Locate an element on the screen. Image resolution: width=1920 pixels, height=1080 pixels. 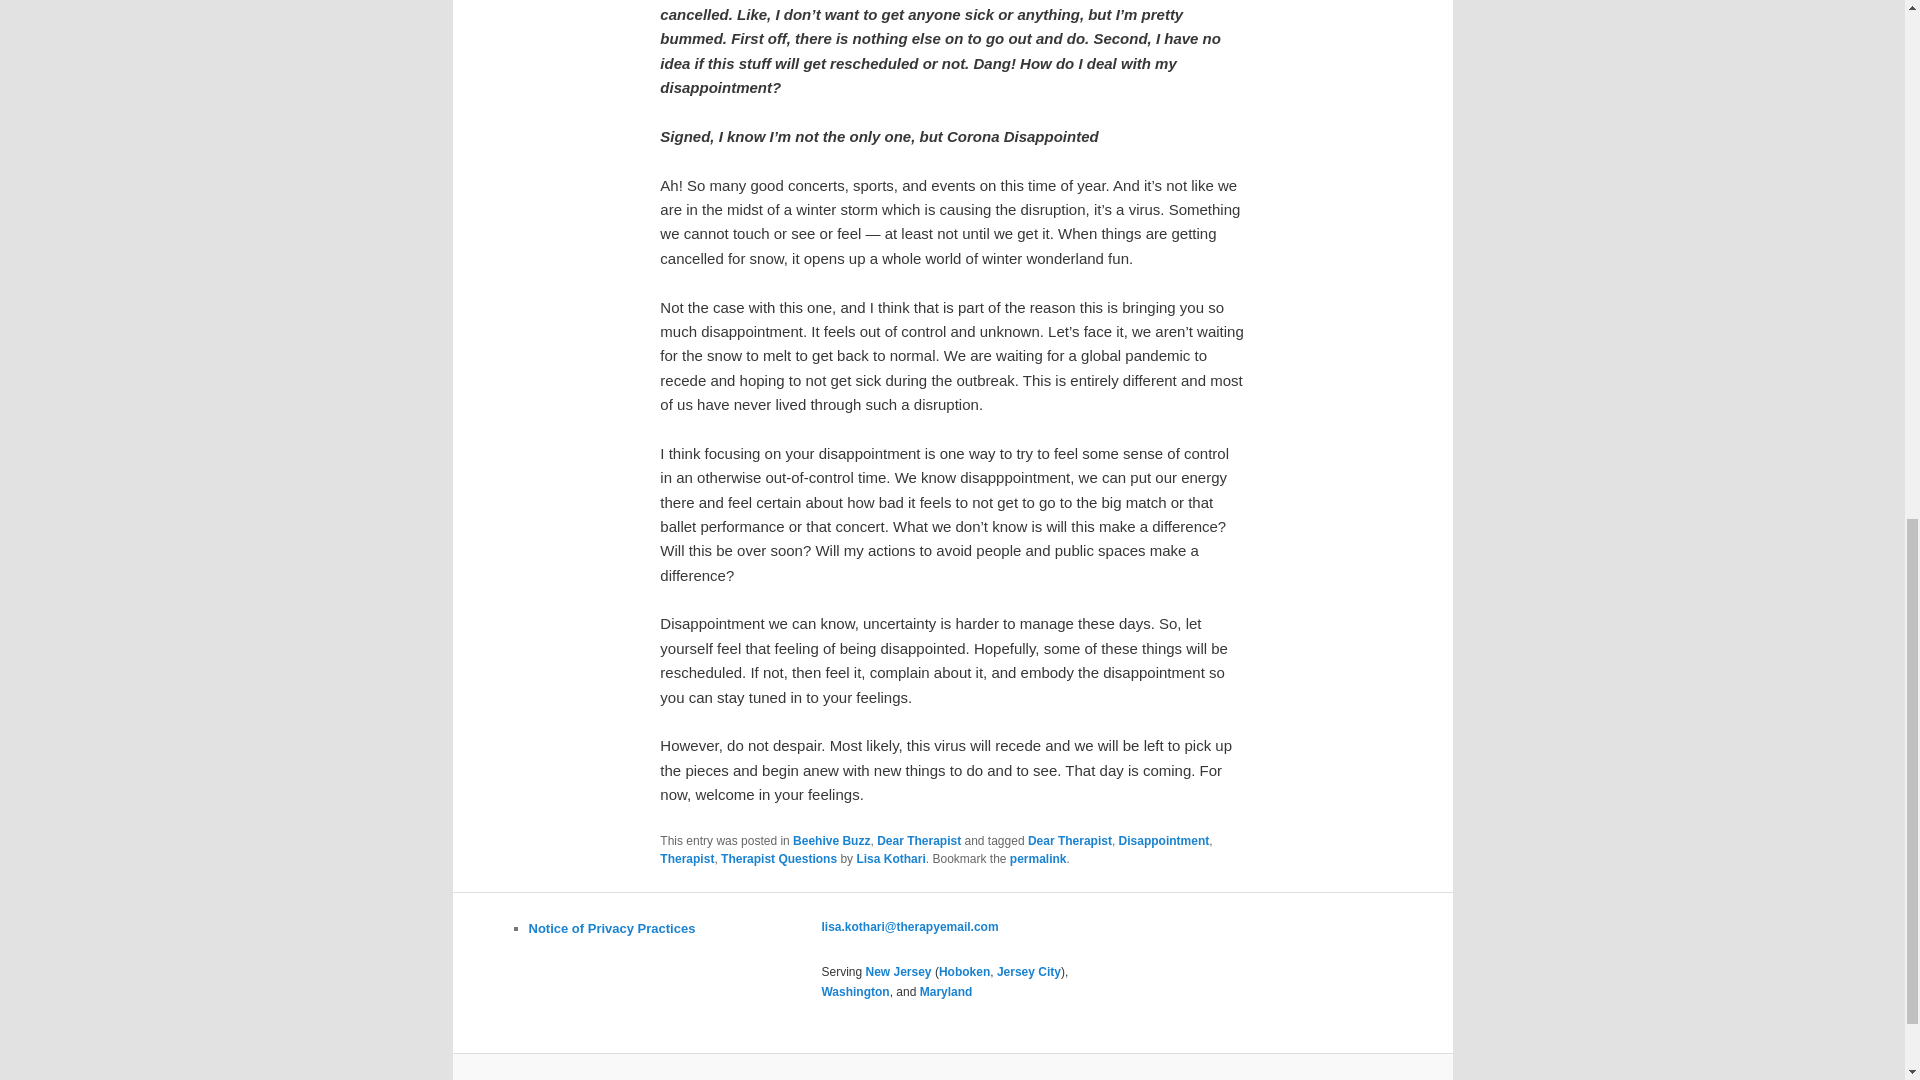
Beehive Buzz is located at coordinates (830, 840).